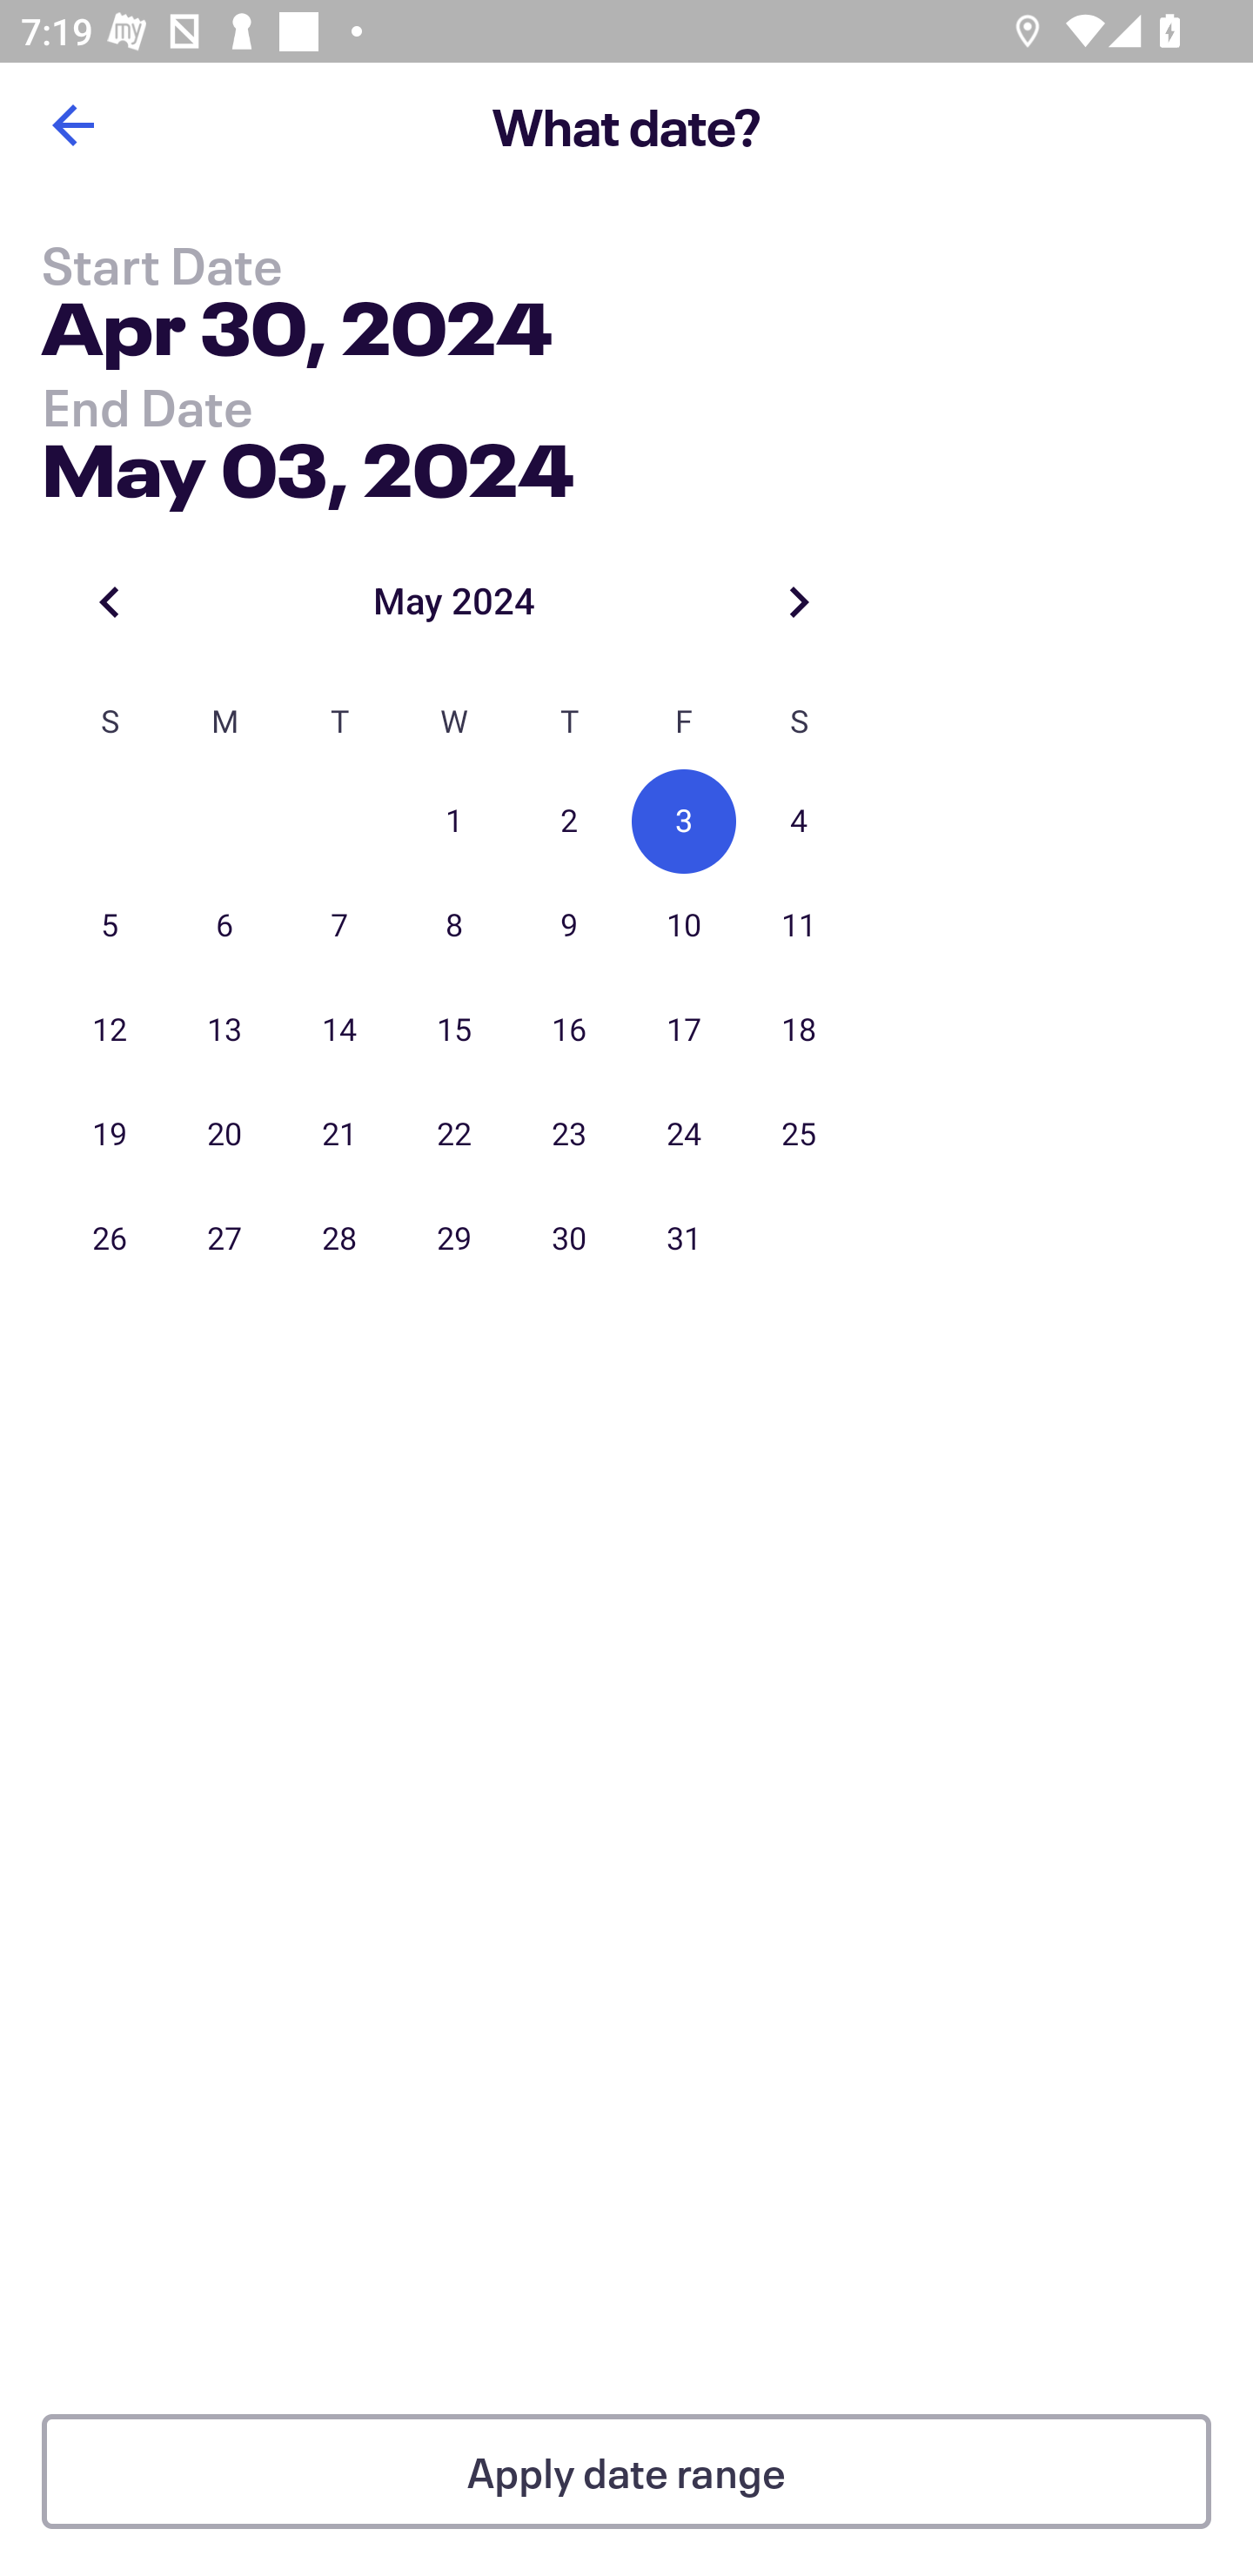 This screenshot has width=1253, height=2576. I want to click on 8 08 May 2024, so click(454, 926).